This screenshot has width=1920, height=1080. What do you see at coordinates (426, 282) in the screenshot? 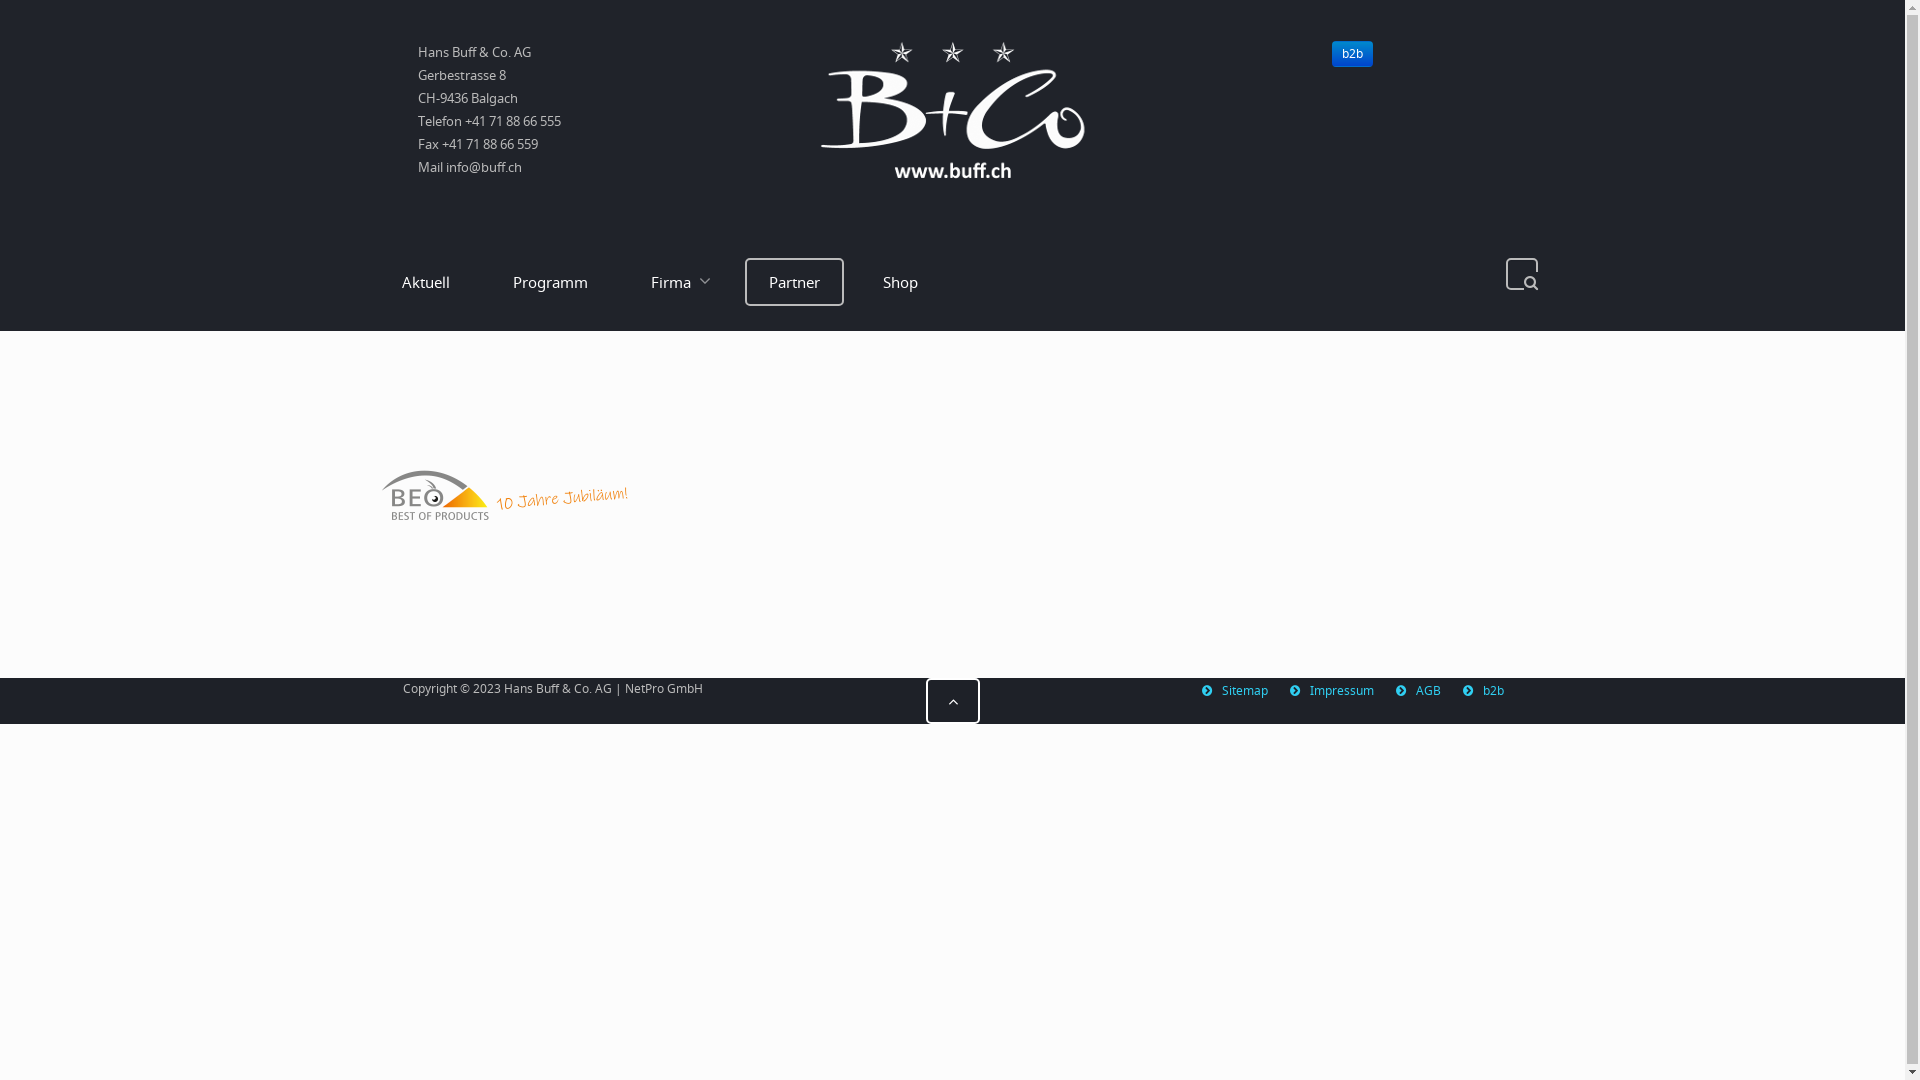
I see `Aktuell` at bounding box center [426, 282].